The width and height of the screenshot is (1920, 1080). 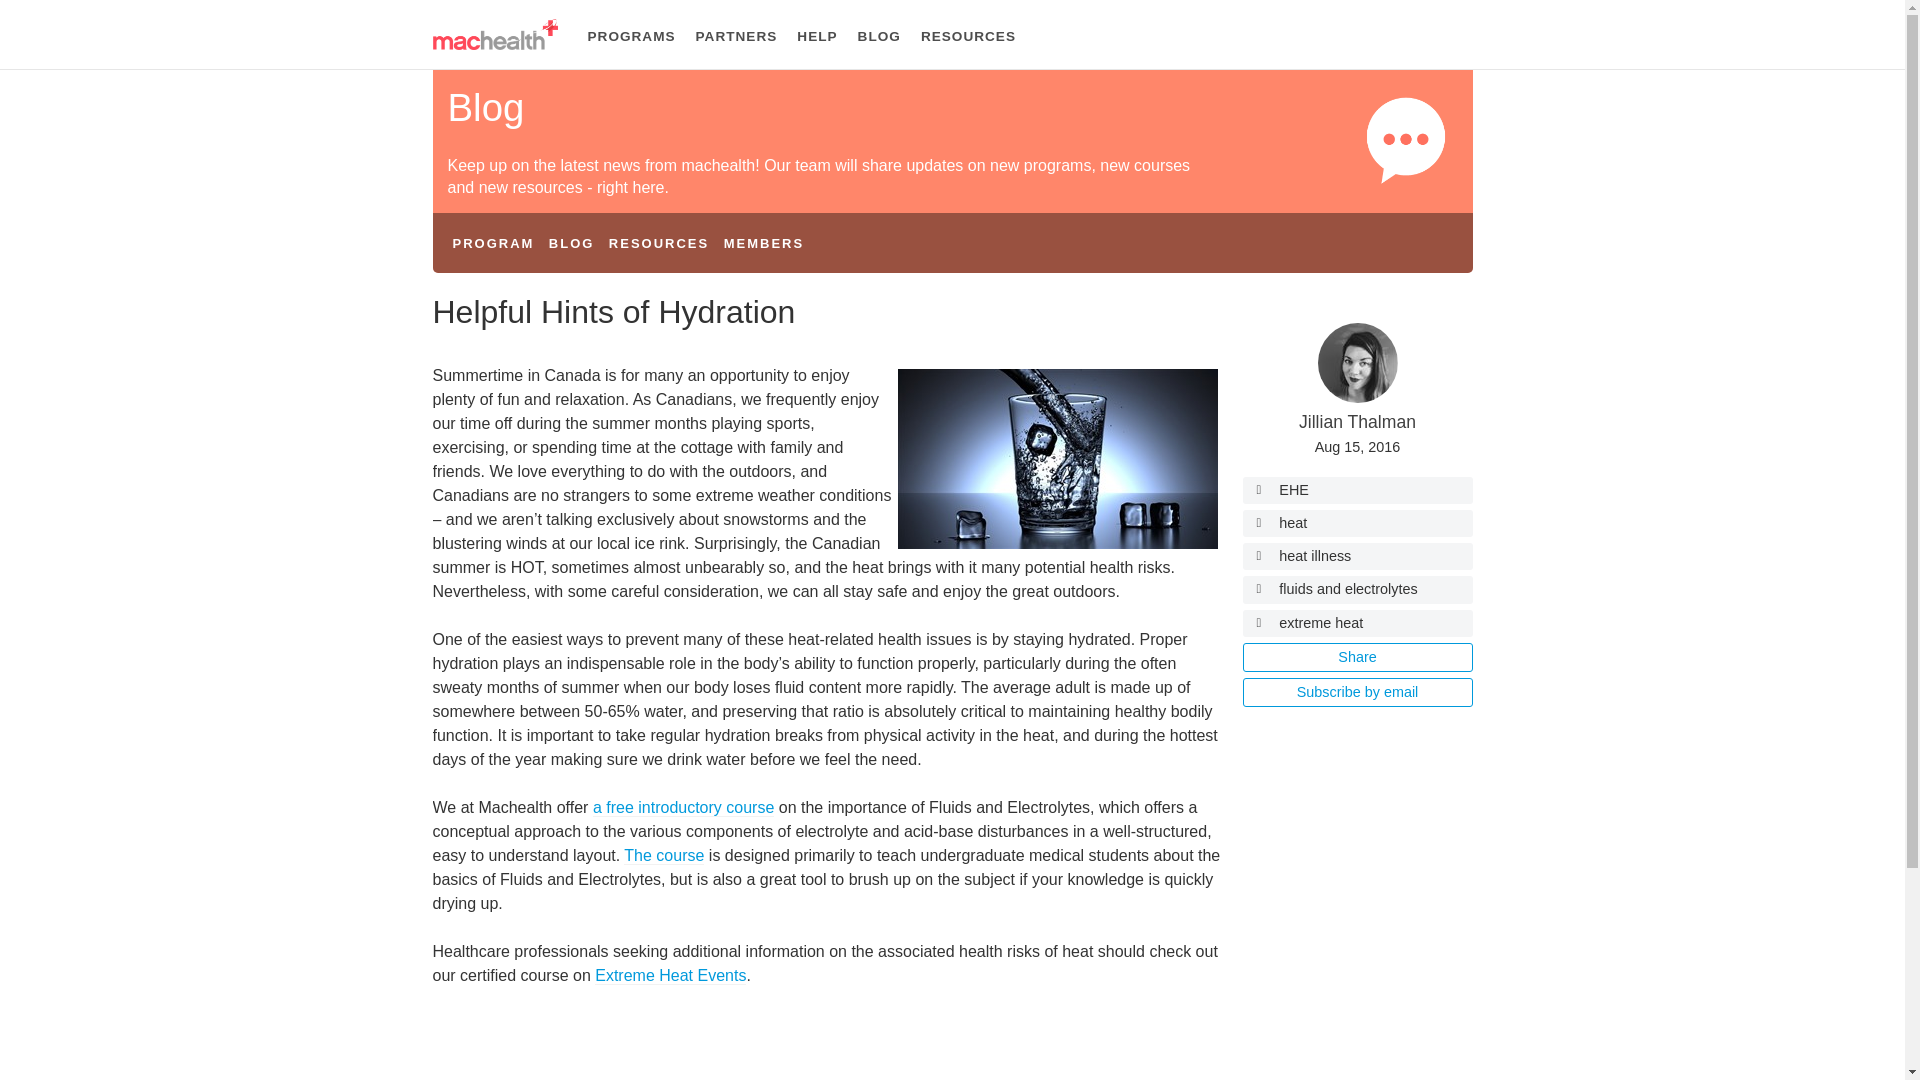 What do you see at coordinates (968, 37) in the screenshot?
I see `RESOURCES` at bounding box center [968, 37].